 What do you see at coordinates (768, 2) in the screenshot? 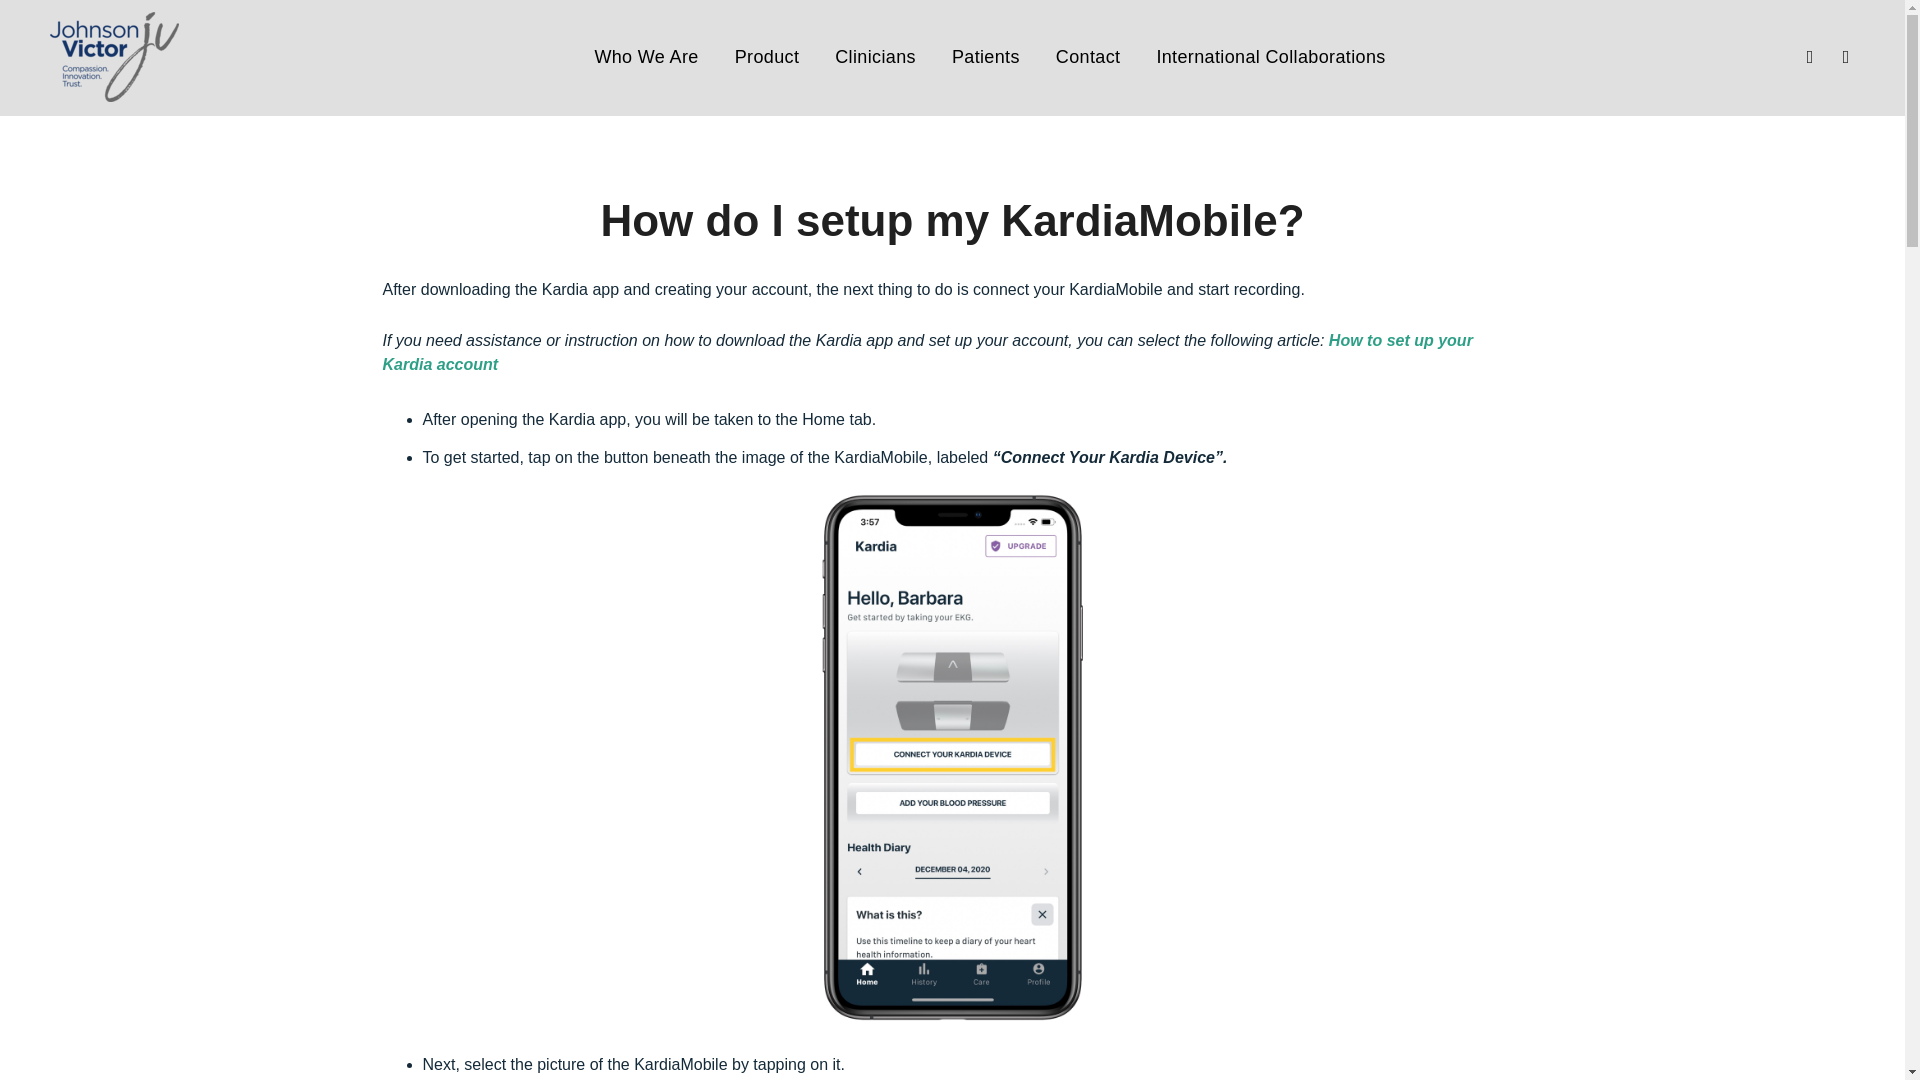
I see `Product` at bounding box center [768, 2].